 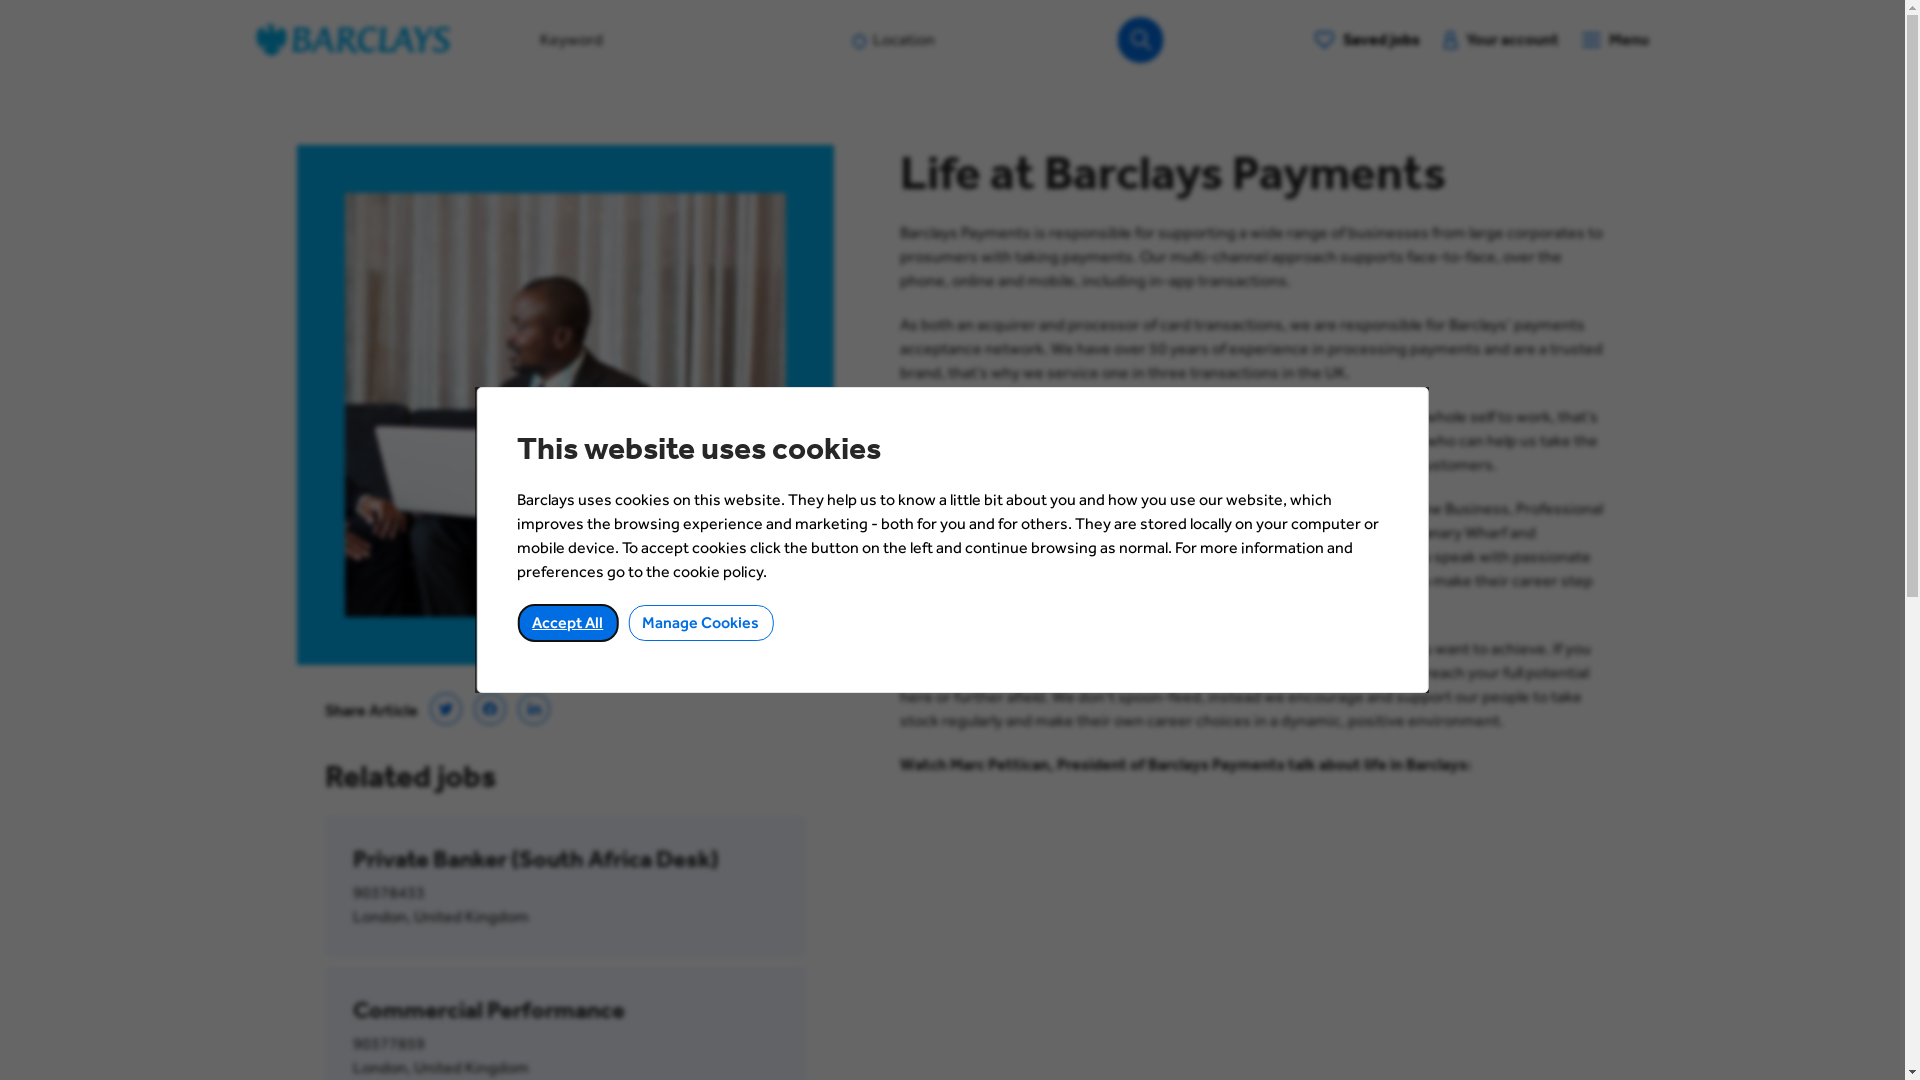 What do you see at coordinates (490, 709) in the screenshot?
I see `Facebook` at bounding box center [490, 709].